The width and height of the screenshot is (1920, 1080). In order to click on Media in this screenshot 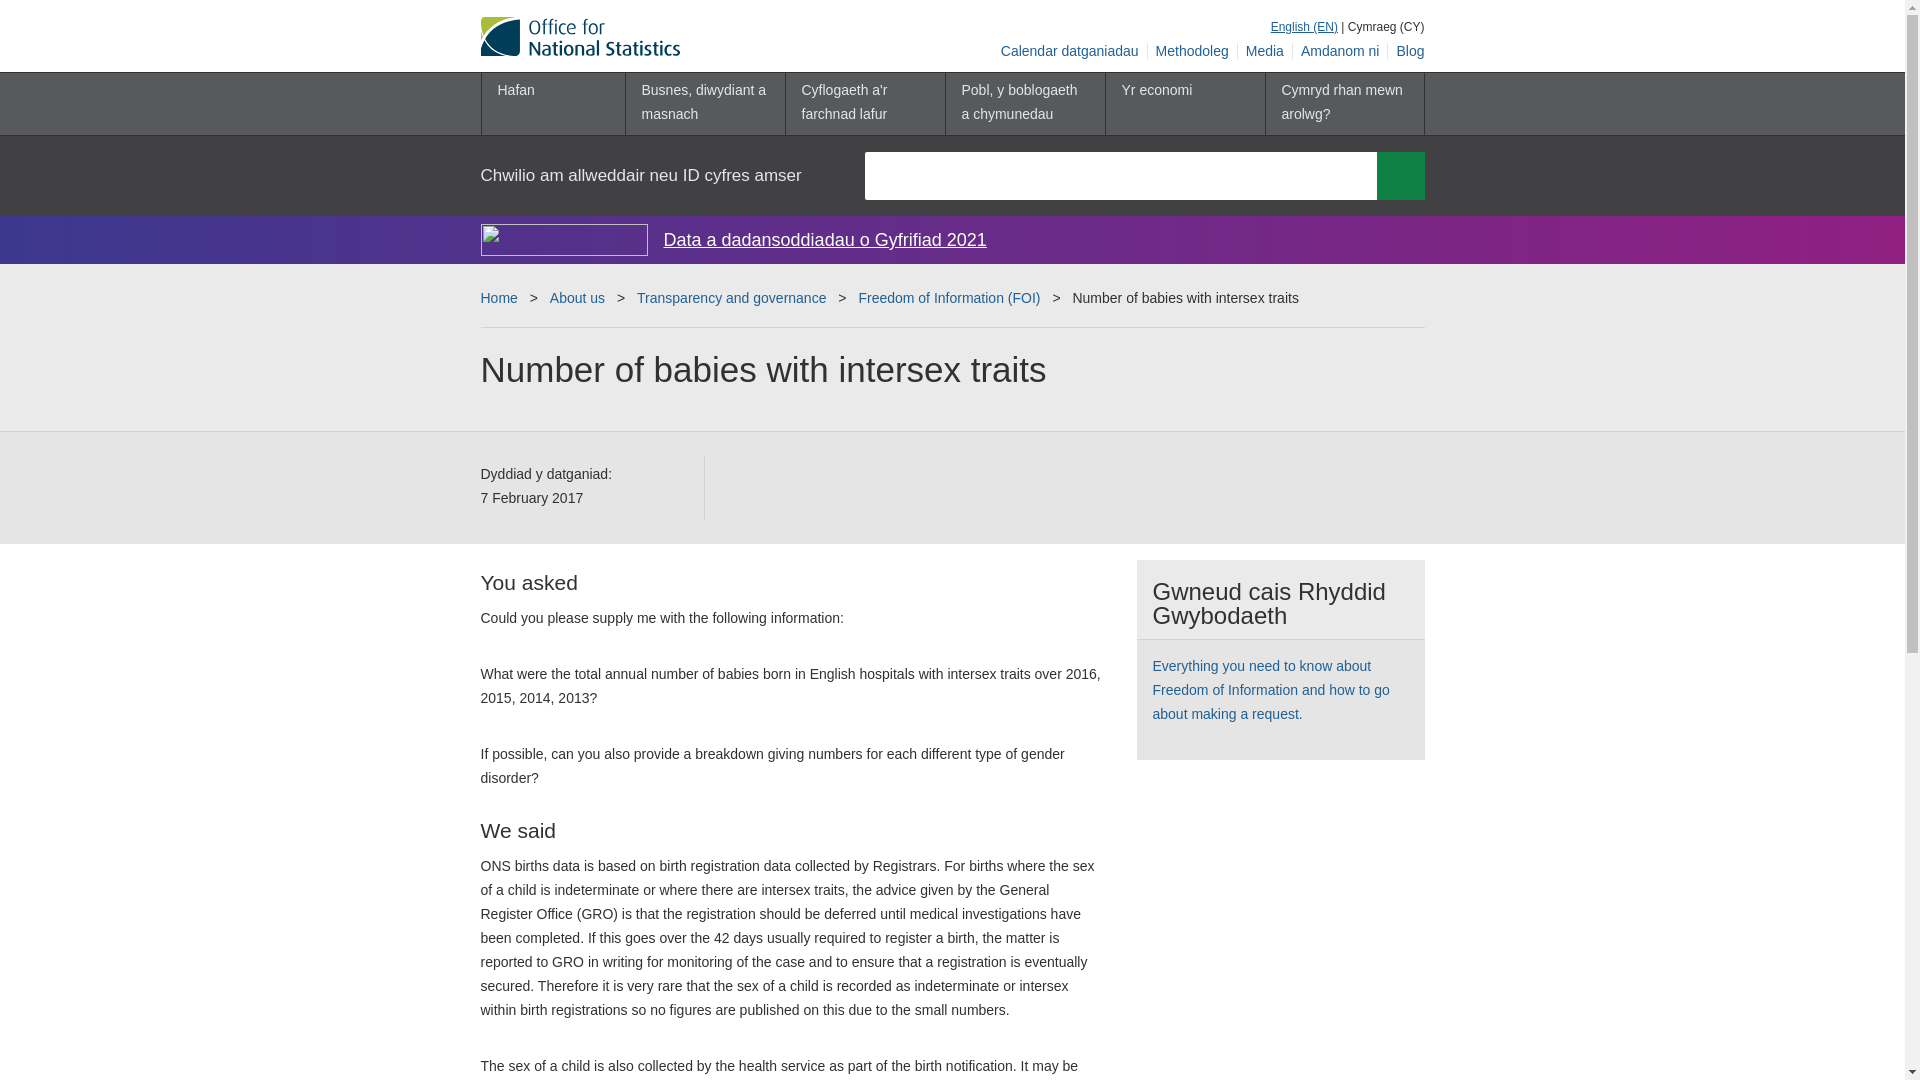, I will do `click(1265, 51)`.